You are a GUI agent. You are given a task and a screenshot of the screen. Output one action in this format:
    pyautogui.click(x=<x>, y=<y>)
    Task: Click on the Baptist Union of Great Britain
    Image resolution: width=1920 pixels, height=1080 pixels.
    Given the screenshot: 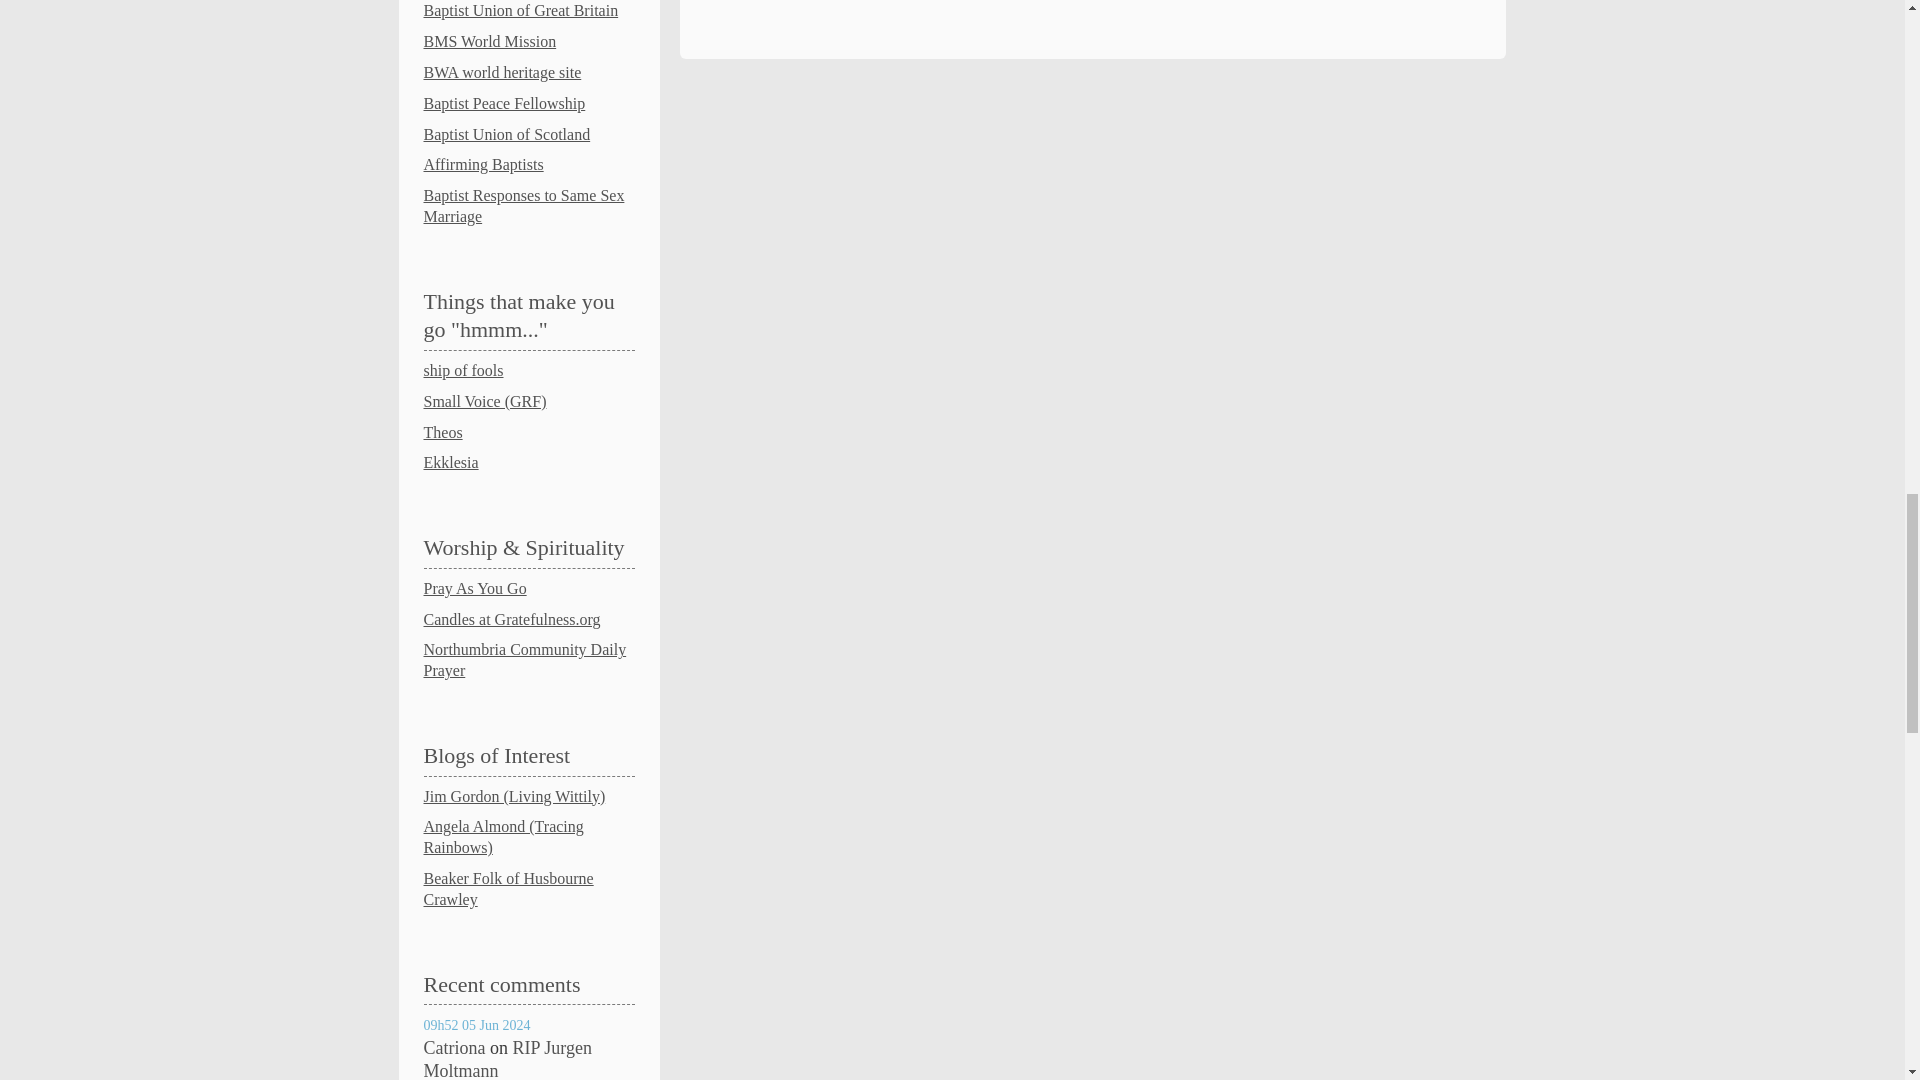 What is the action you would take?
    pyautogui.click(x=521, y=10)
    